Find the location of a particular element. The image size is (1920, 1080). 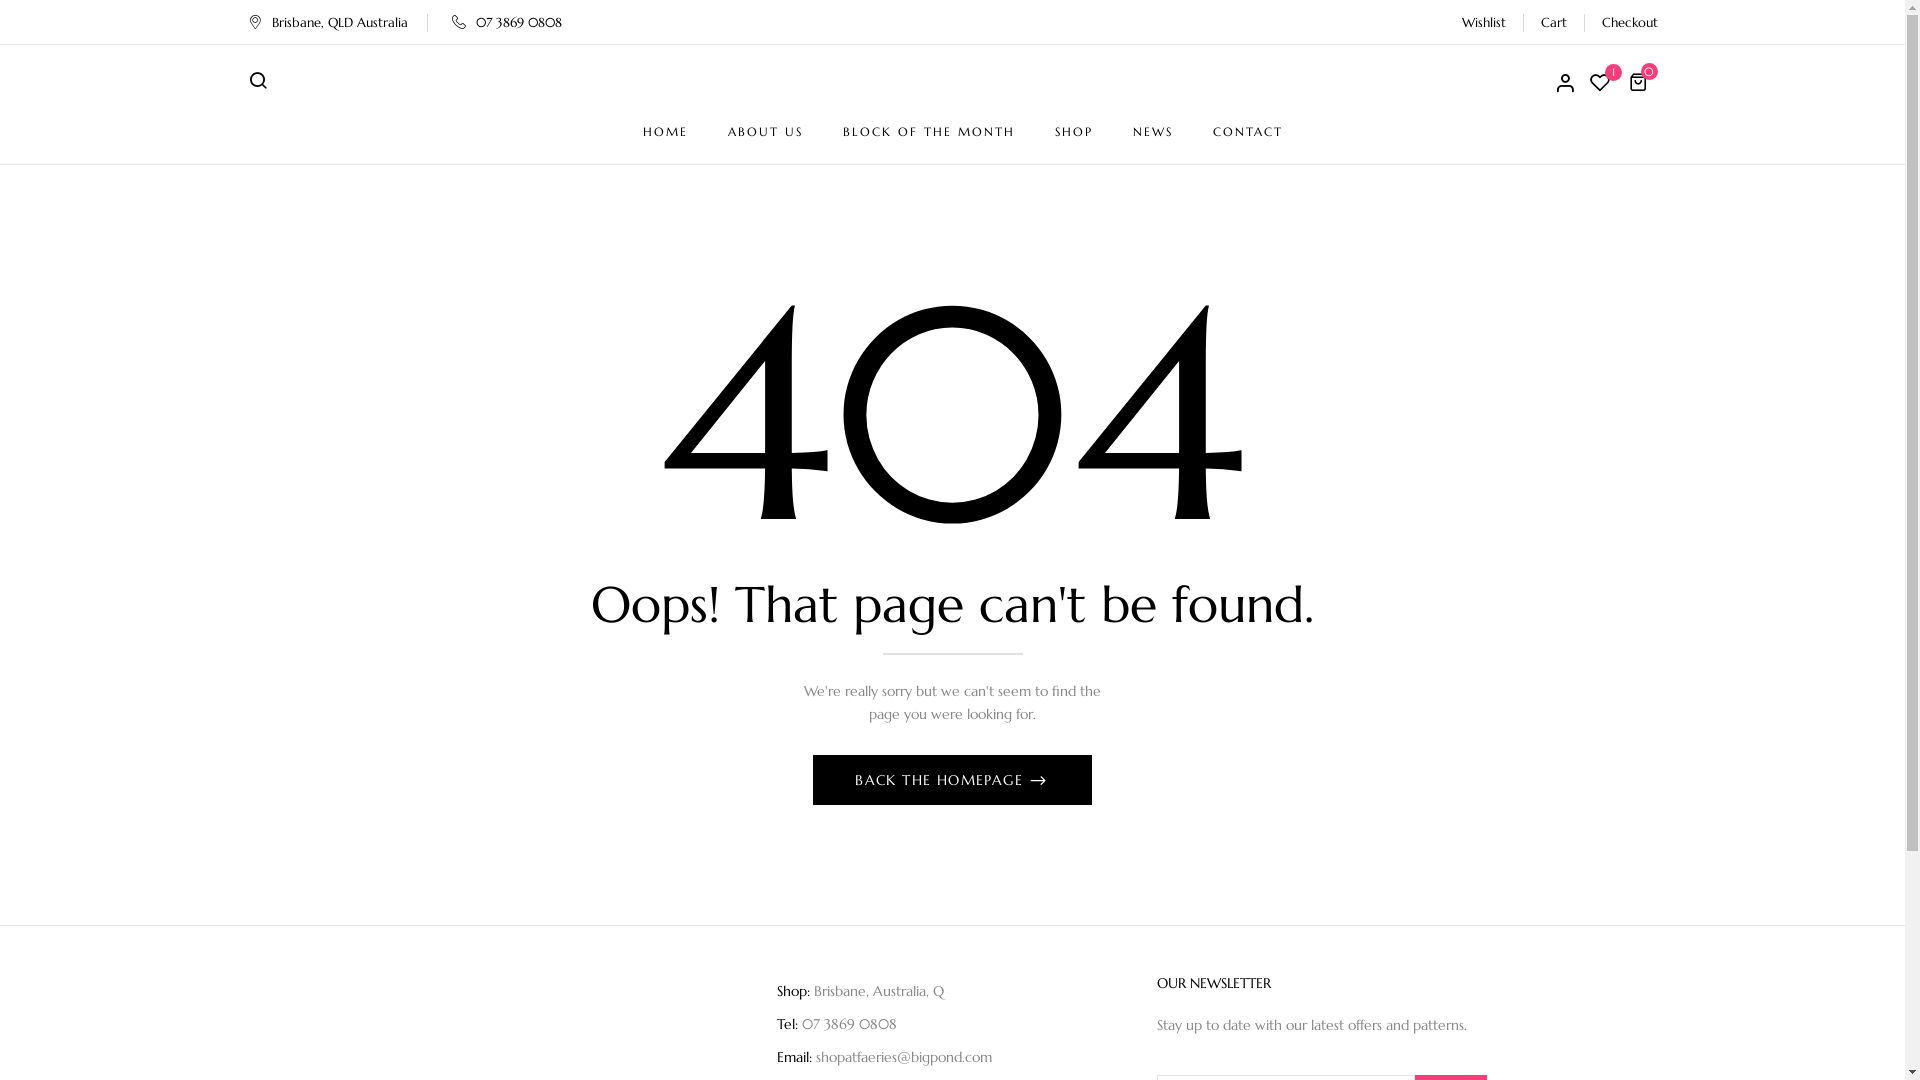

0 is located at coordinates (1641, 82).